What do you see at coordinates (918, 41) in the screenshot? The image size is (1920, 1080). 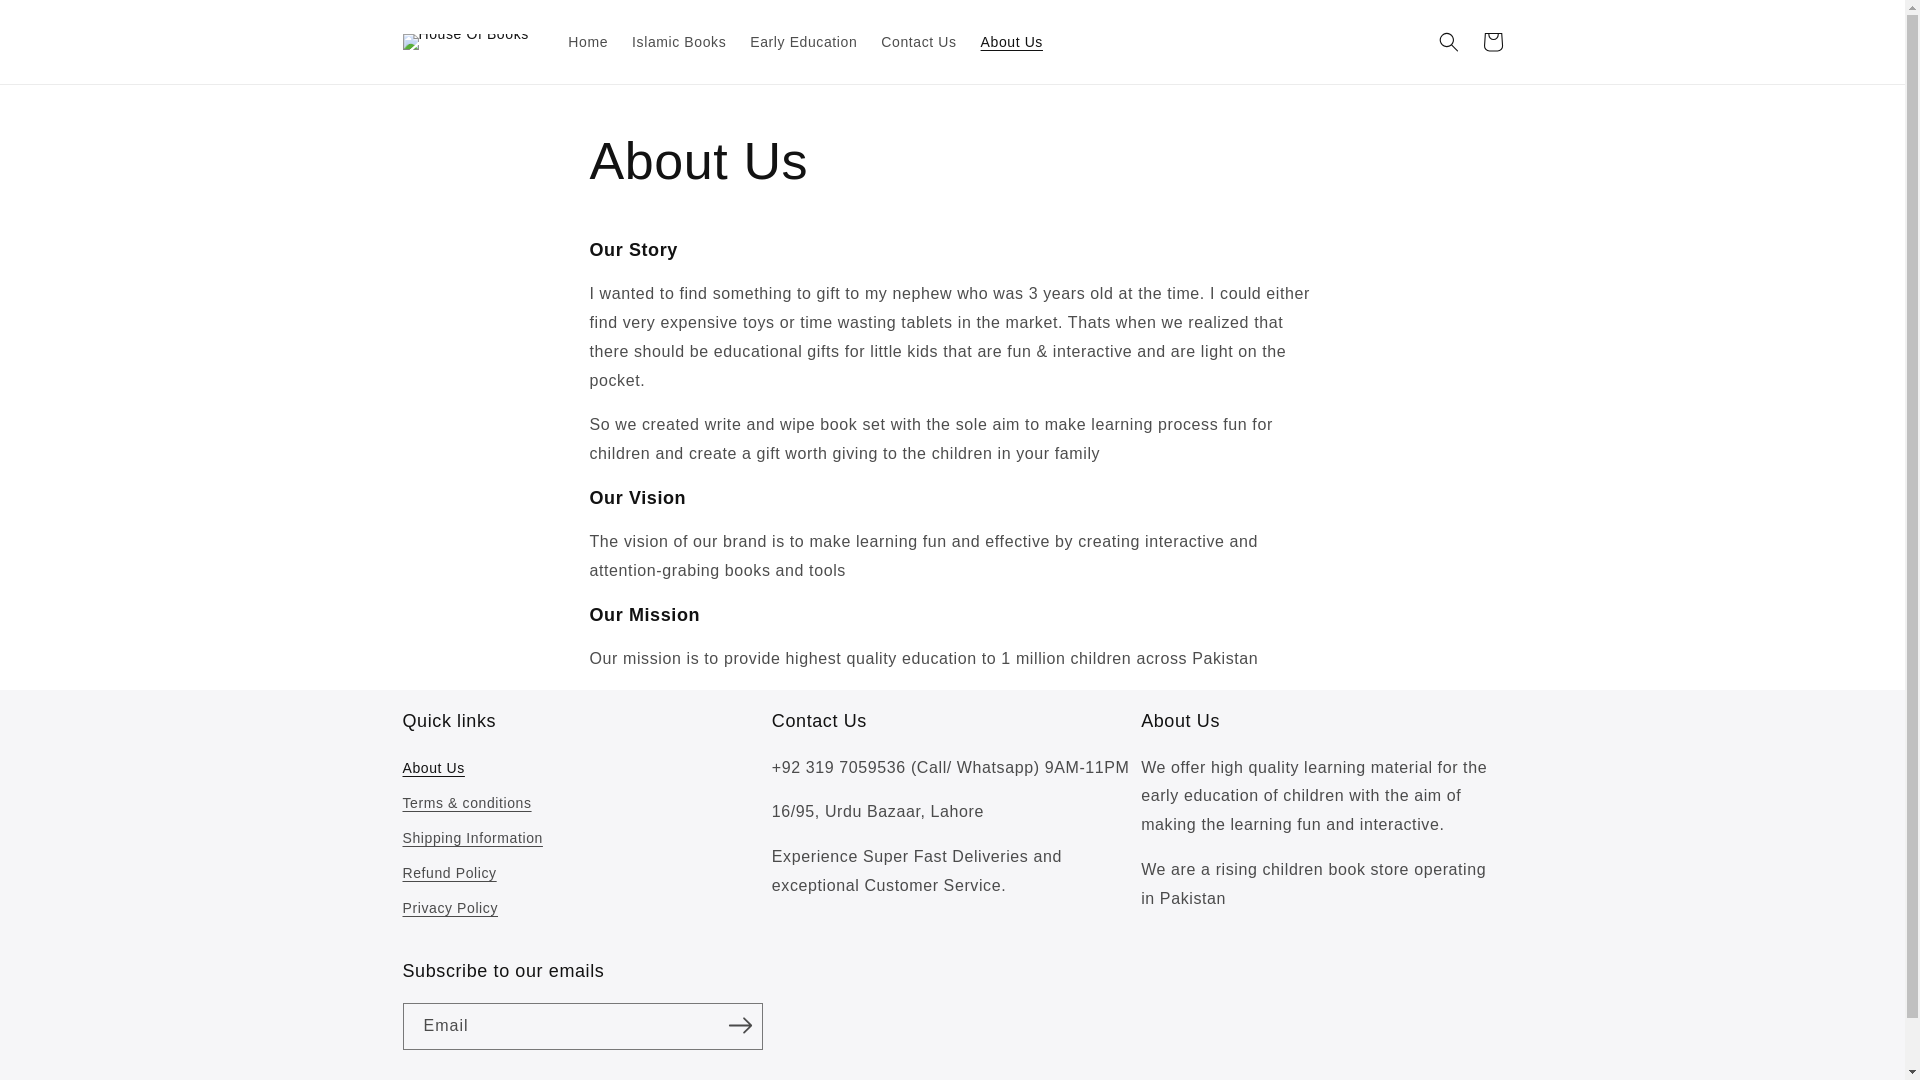 I see `Contact Us` at bounding box center [918, 41].